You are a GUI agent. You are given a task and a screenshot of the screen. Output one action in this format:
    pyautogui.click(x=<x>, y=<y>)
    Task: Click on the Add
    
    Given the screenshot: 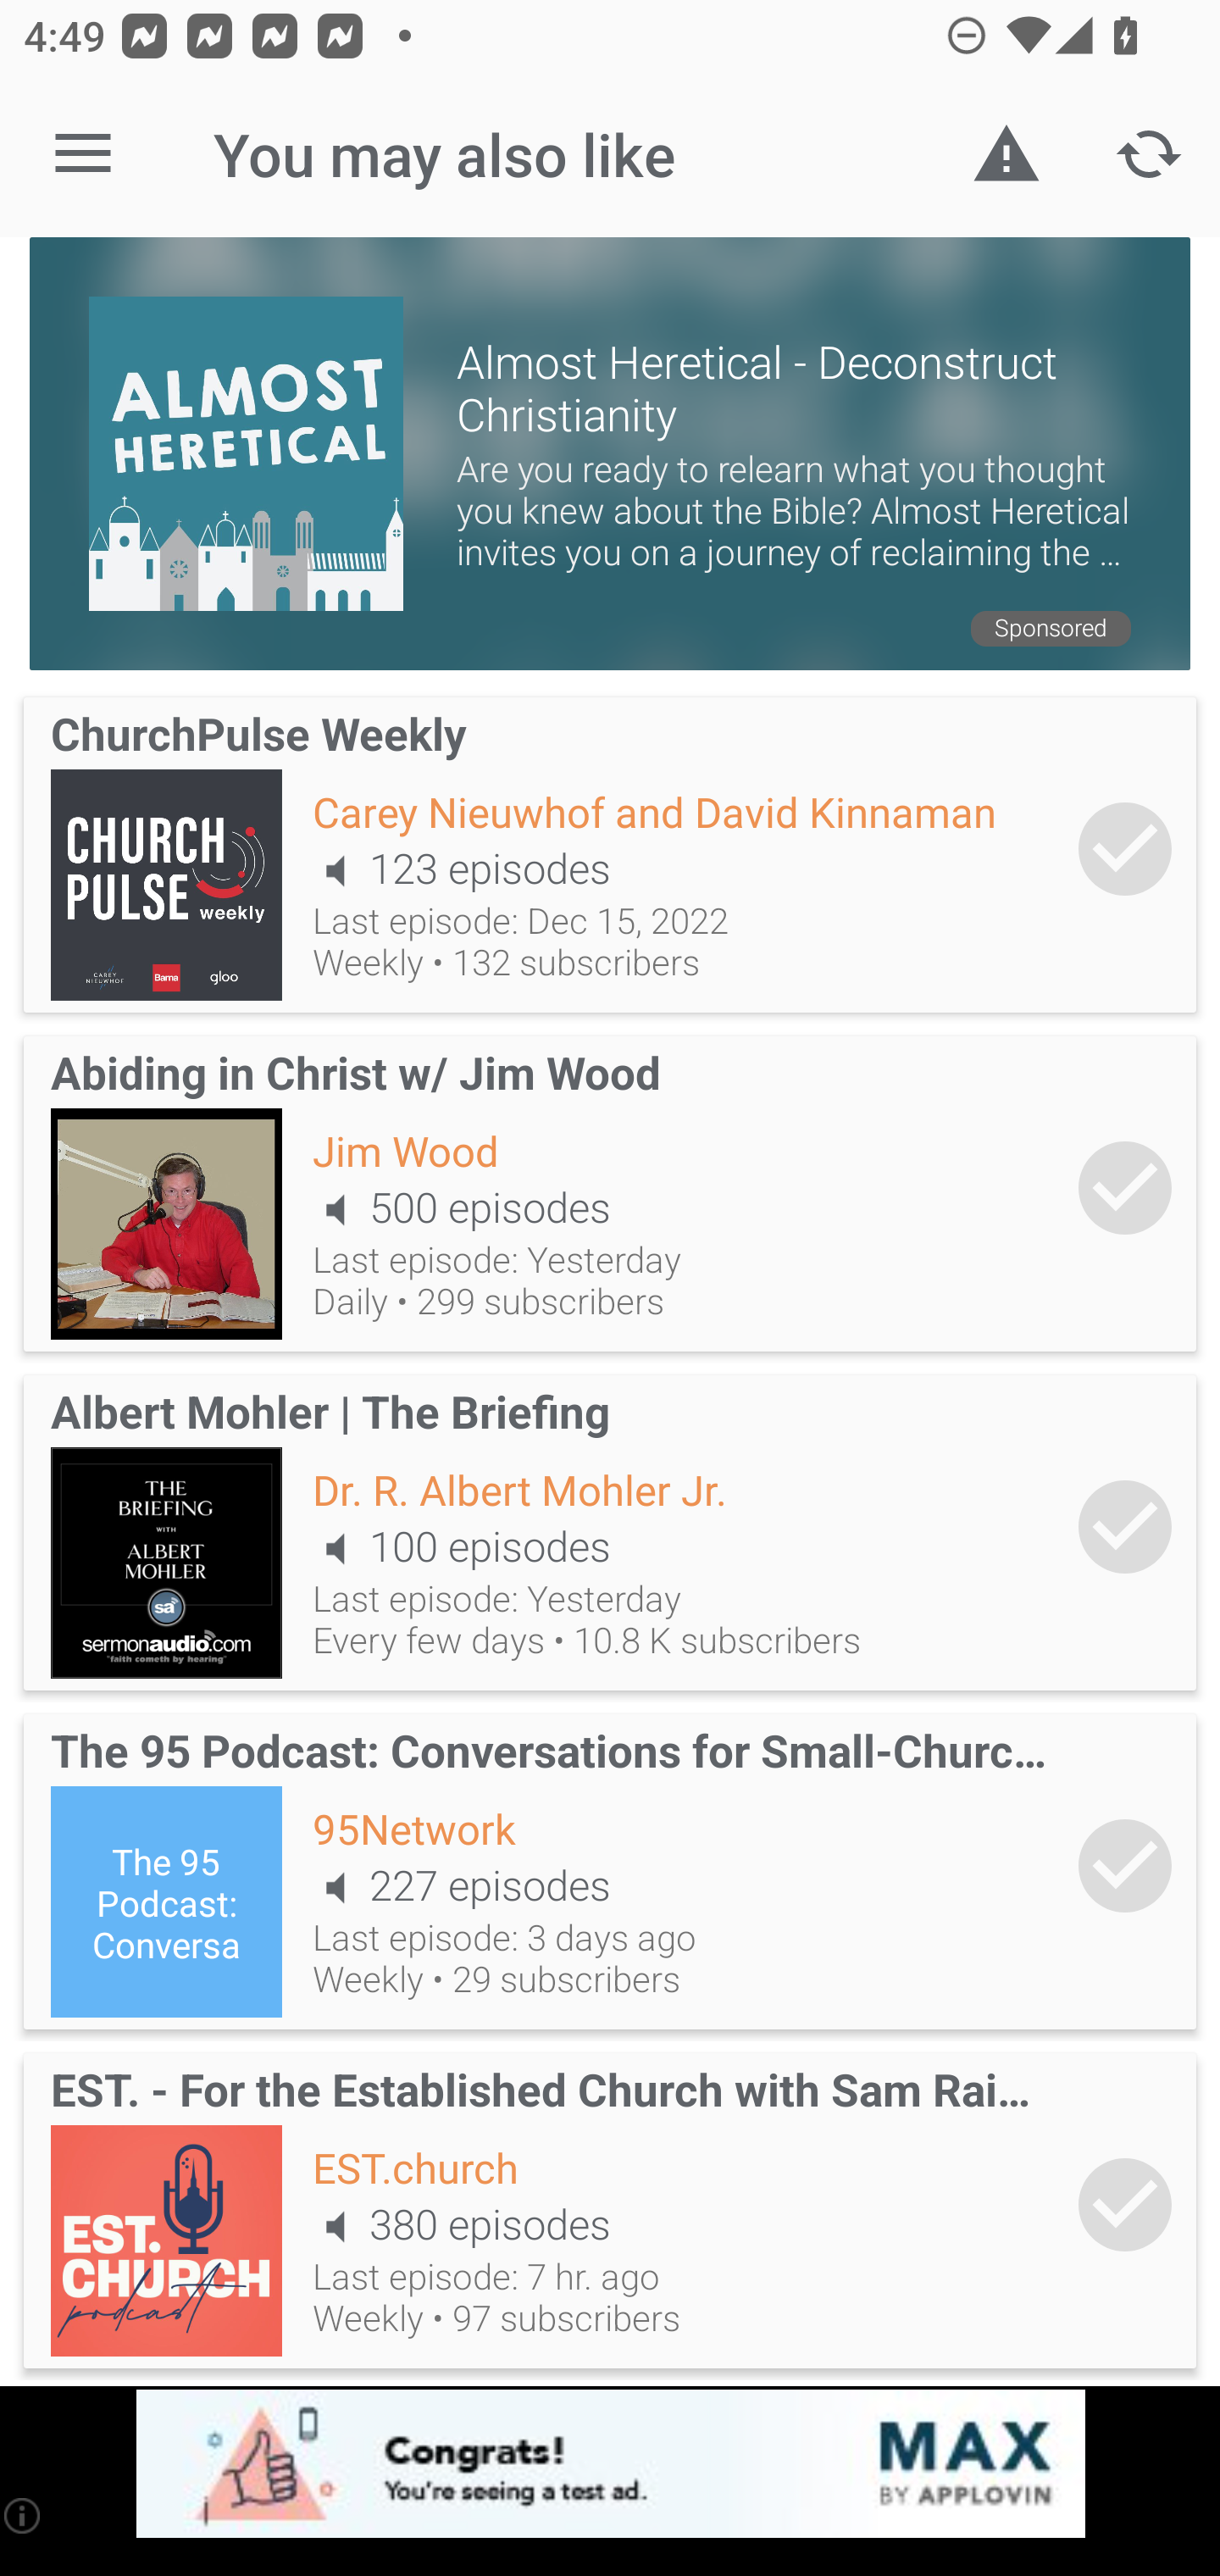 What is the action you would take?
    pyautogui.click(x=1125, y=1525)
    